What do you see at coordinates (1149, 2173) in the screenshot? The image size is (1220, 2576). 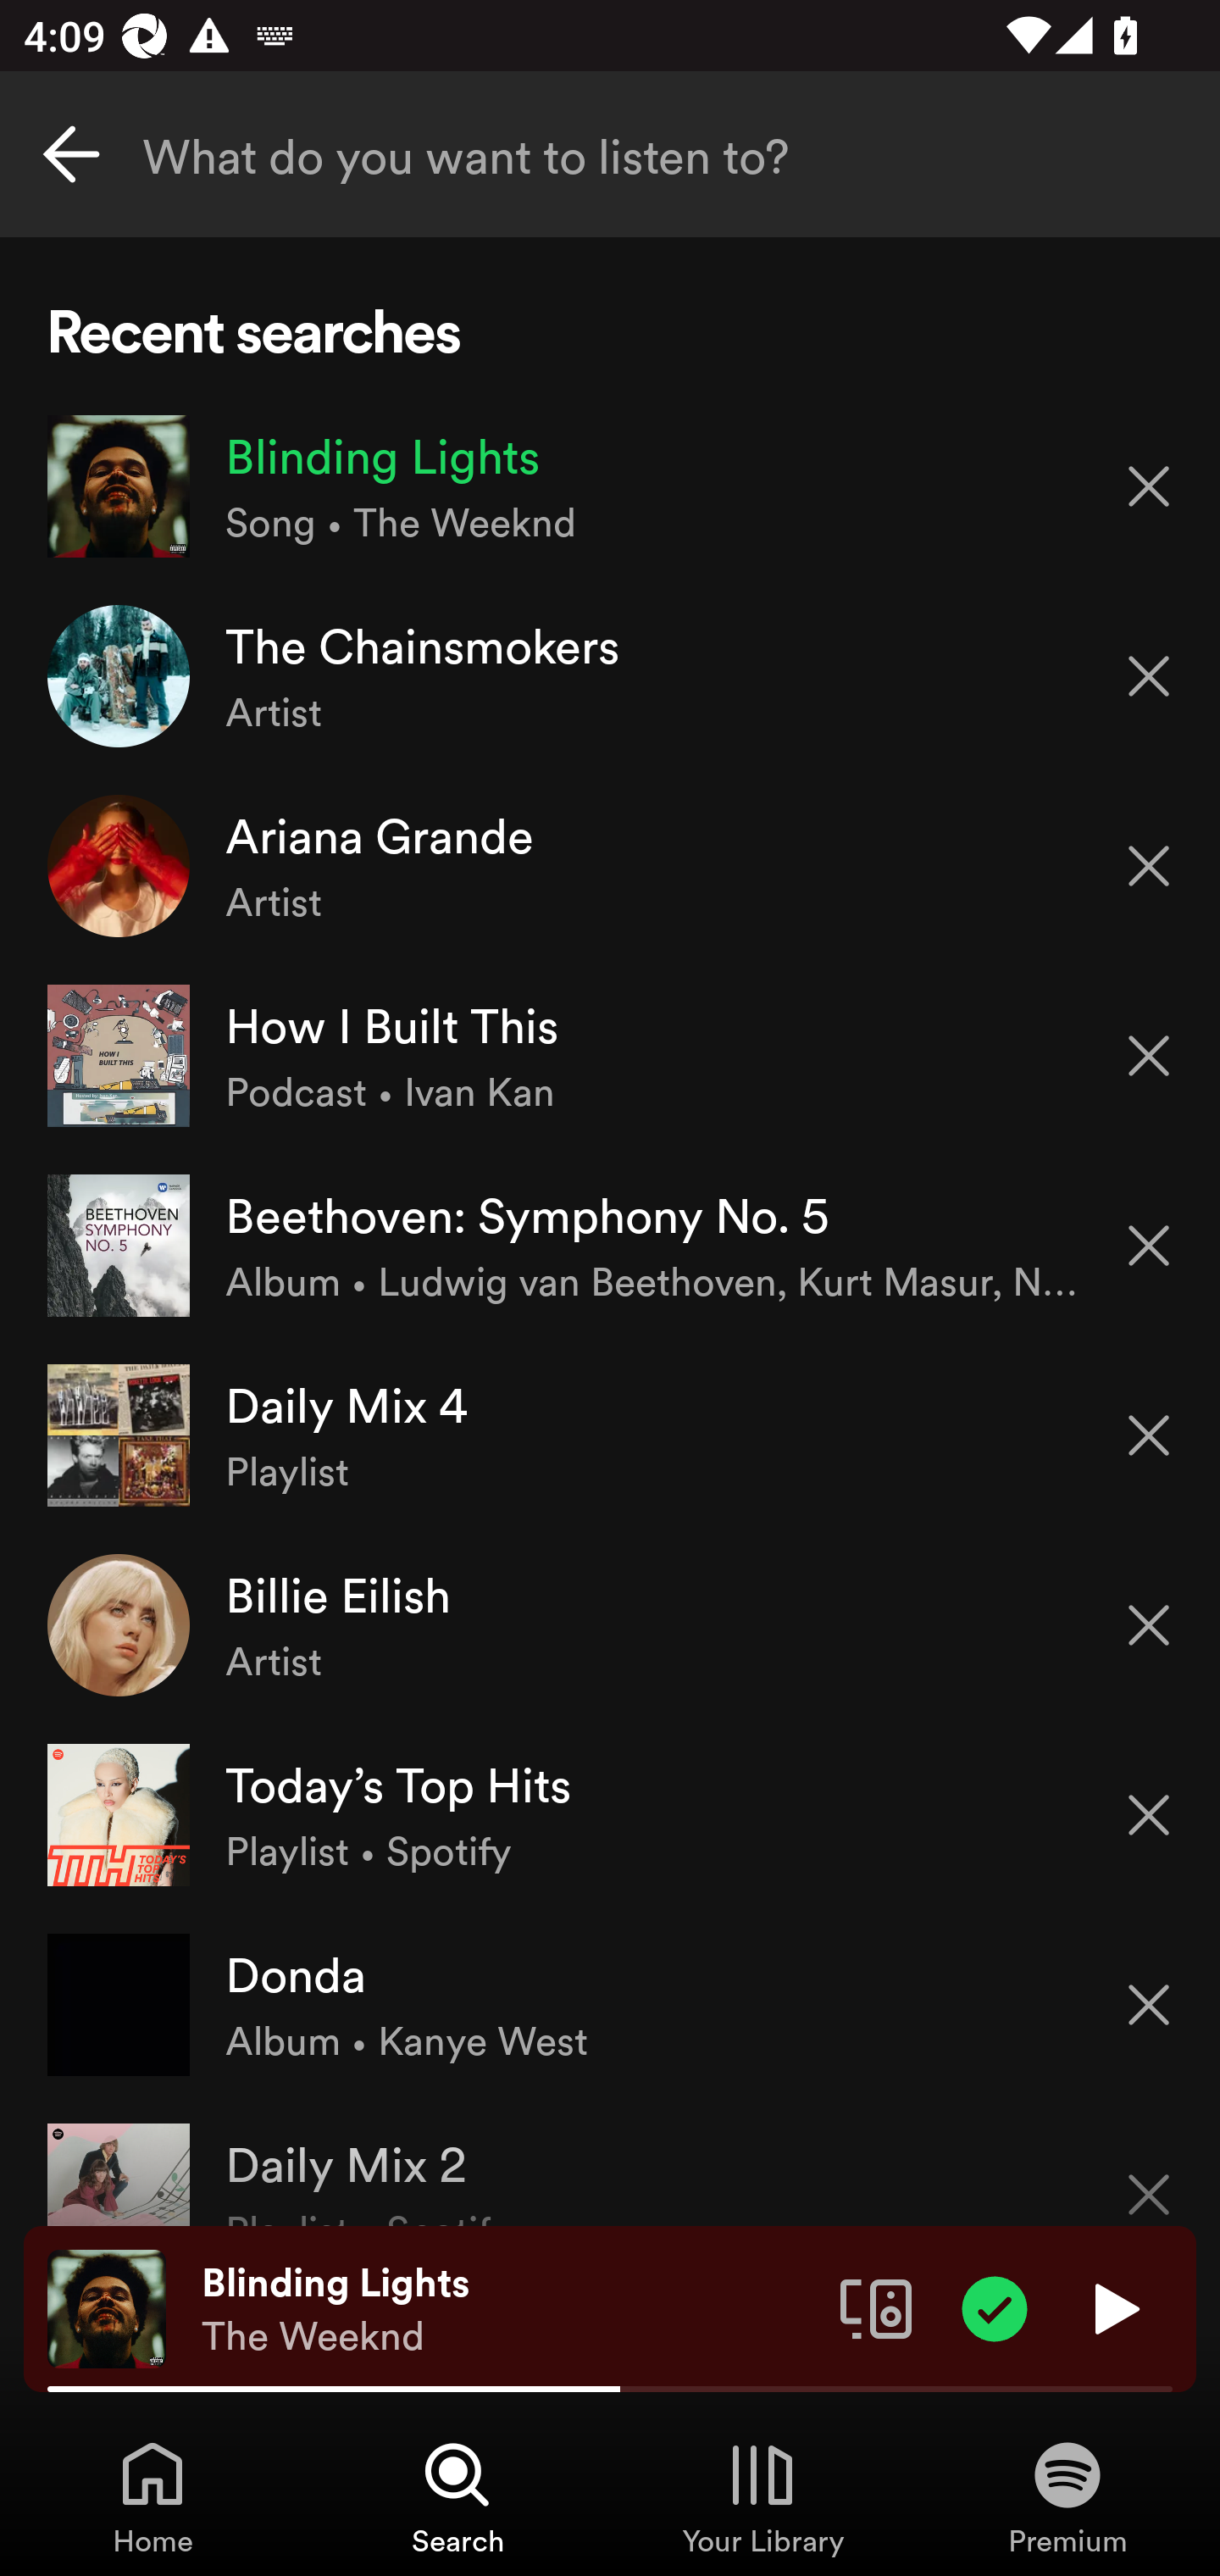 I see `Remove` at bounding box center [1149, 2173].